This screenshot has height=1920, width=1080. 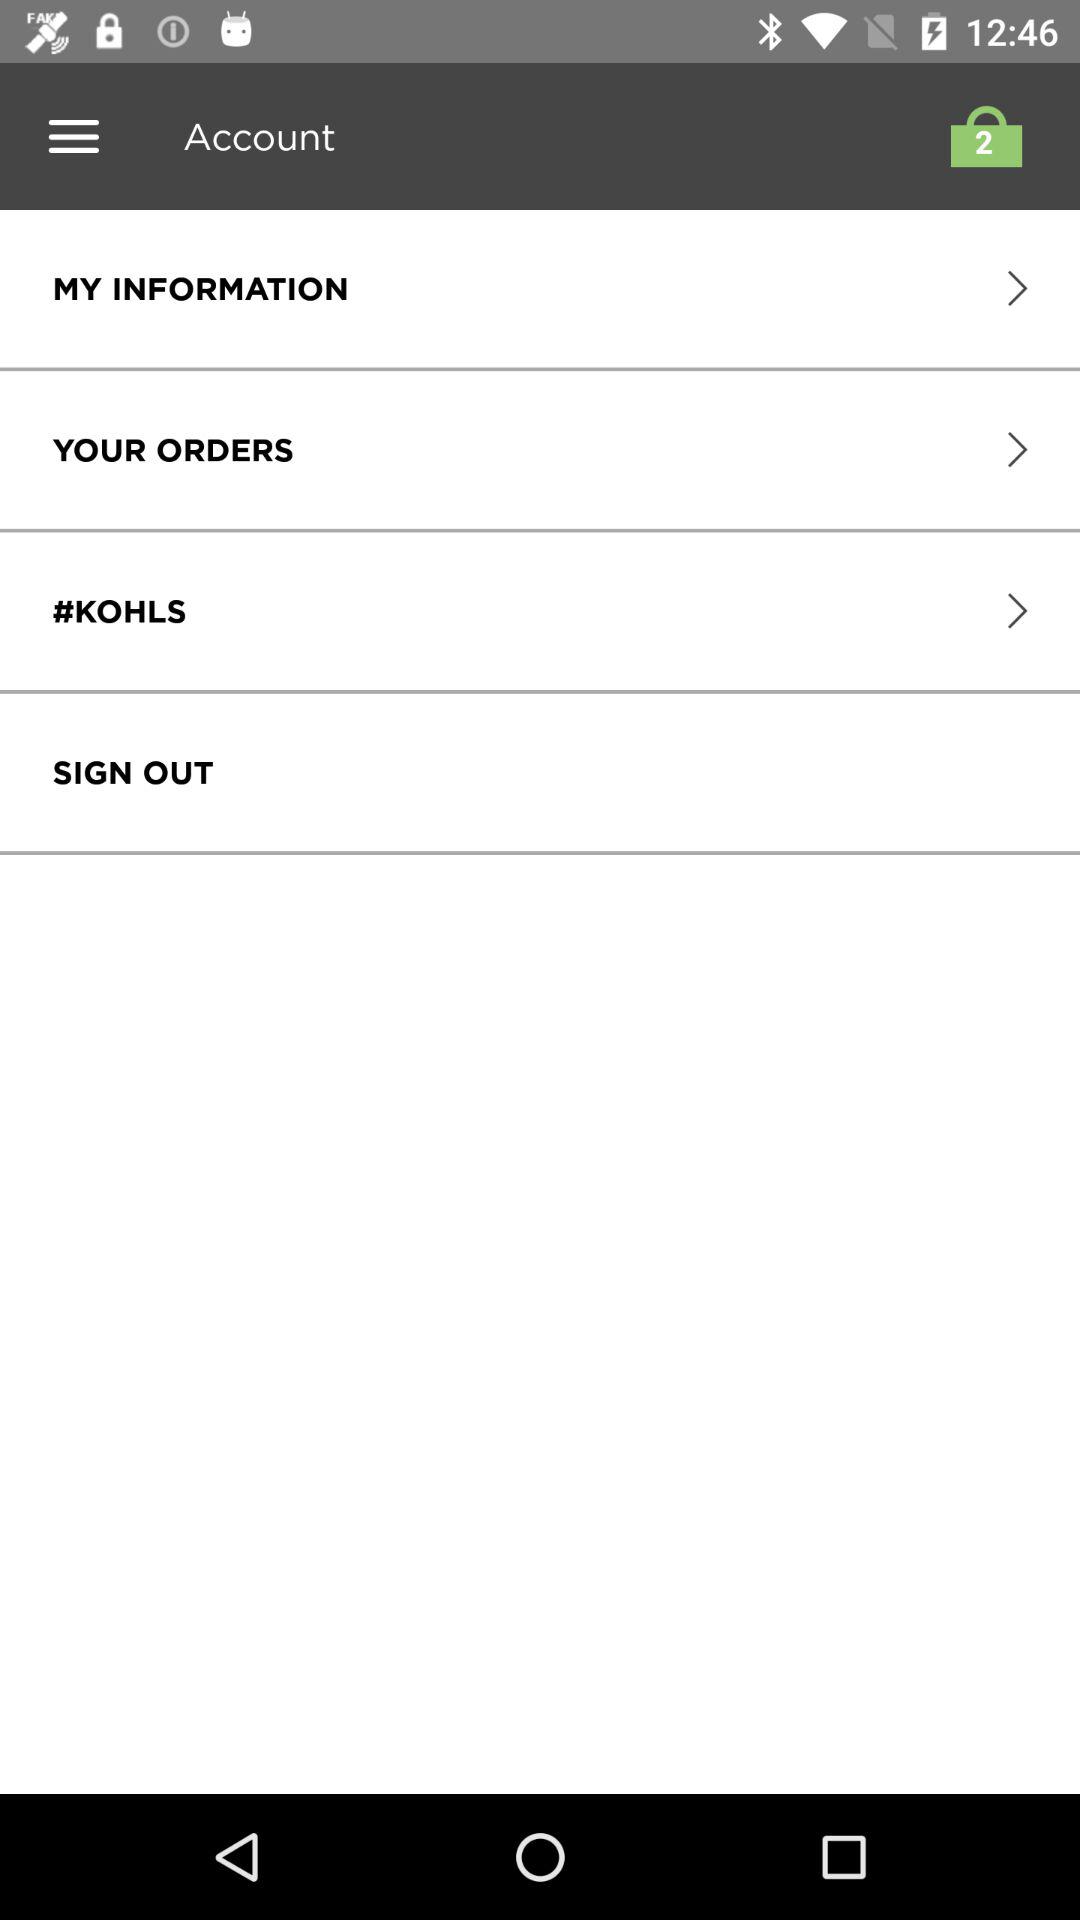 I want to click on launch the icon below #kohls icon, so click(x=132, y=772).